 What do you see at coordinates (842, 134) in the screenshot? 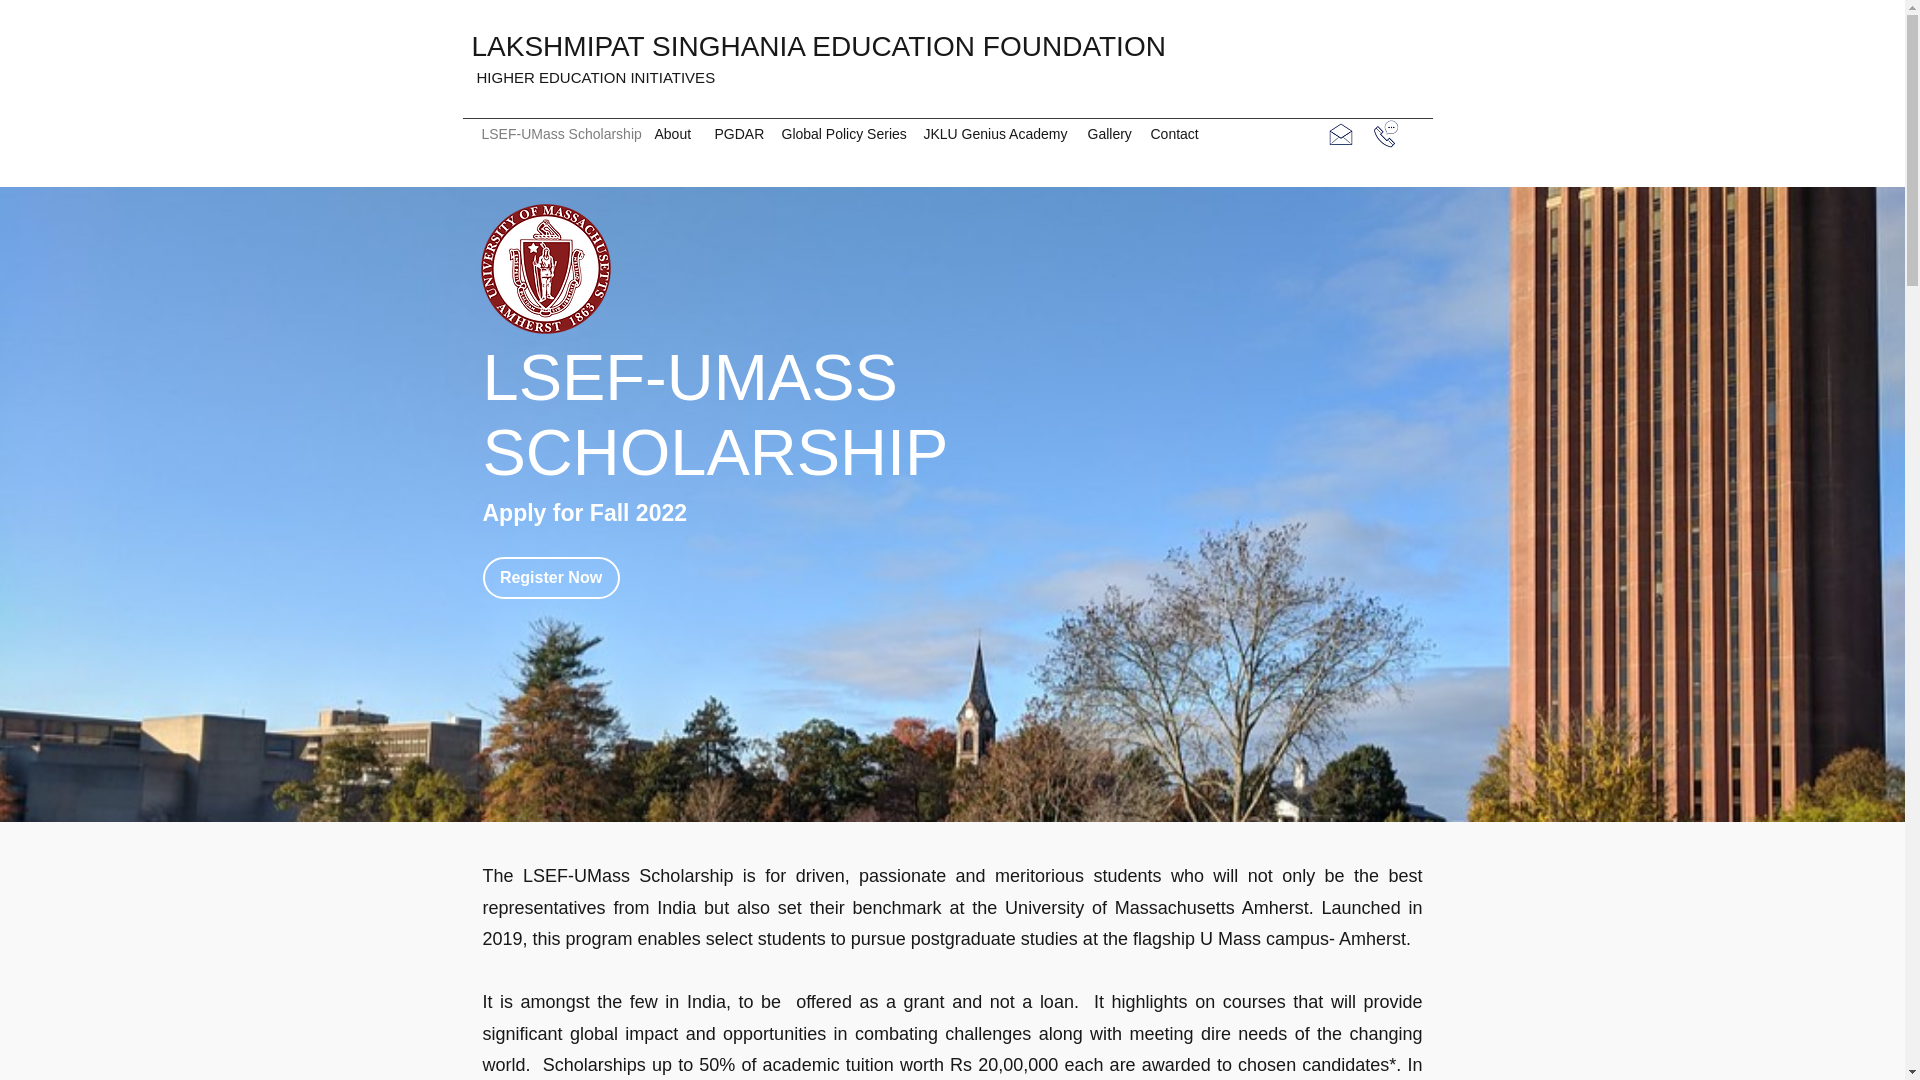
I see `Global Policy Series` at bounding box center [842, 134].